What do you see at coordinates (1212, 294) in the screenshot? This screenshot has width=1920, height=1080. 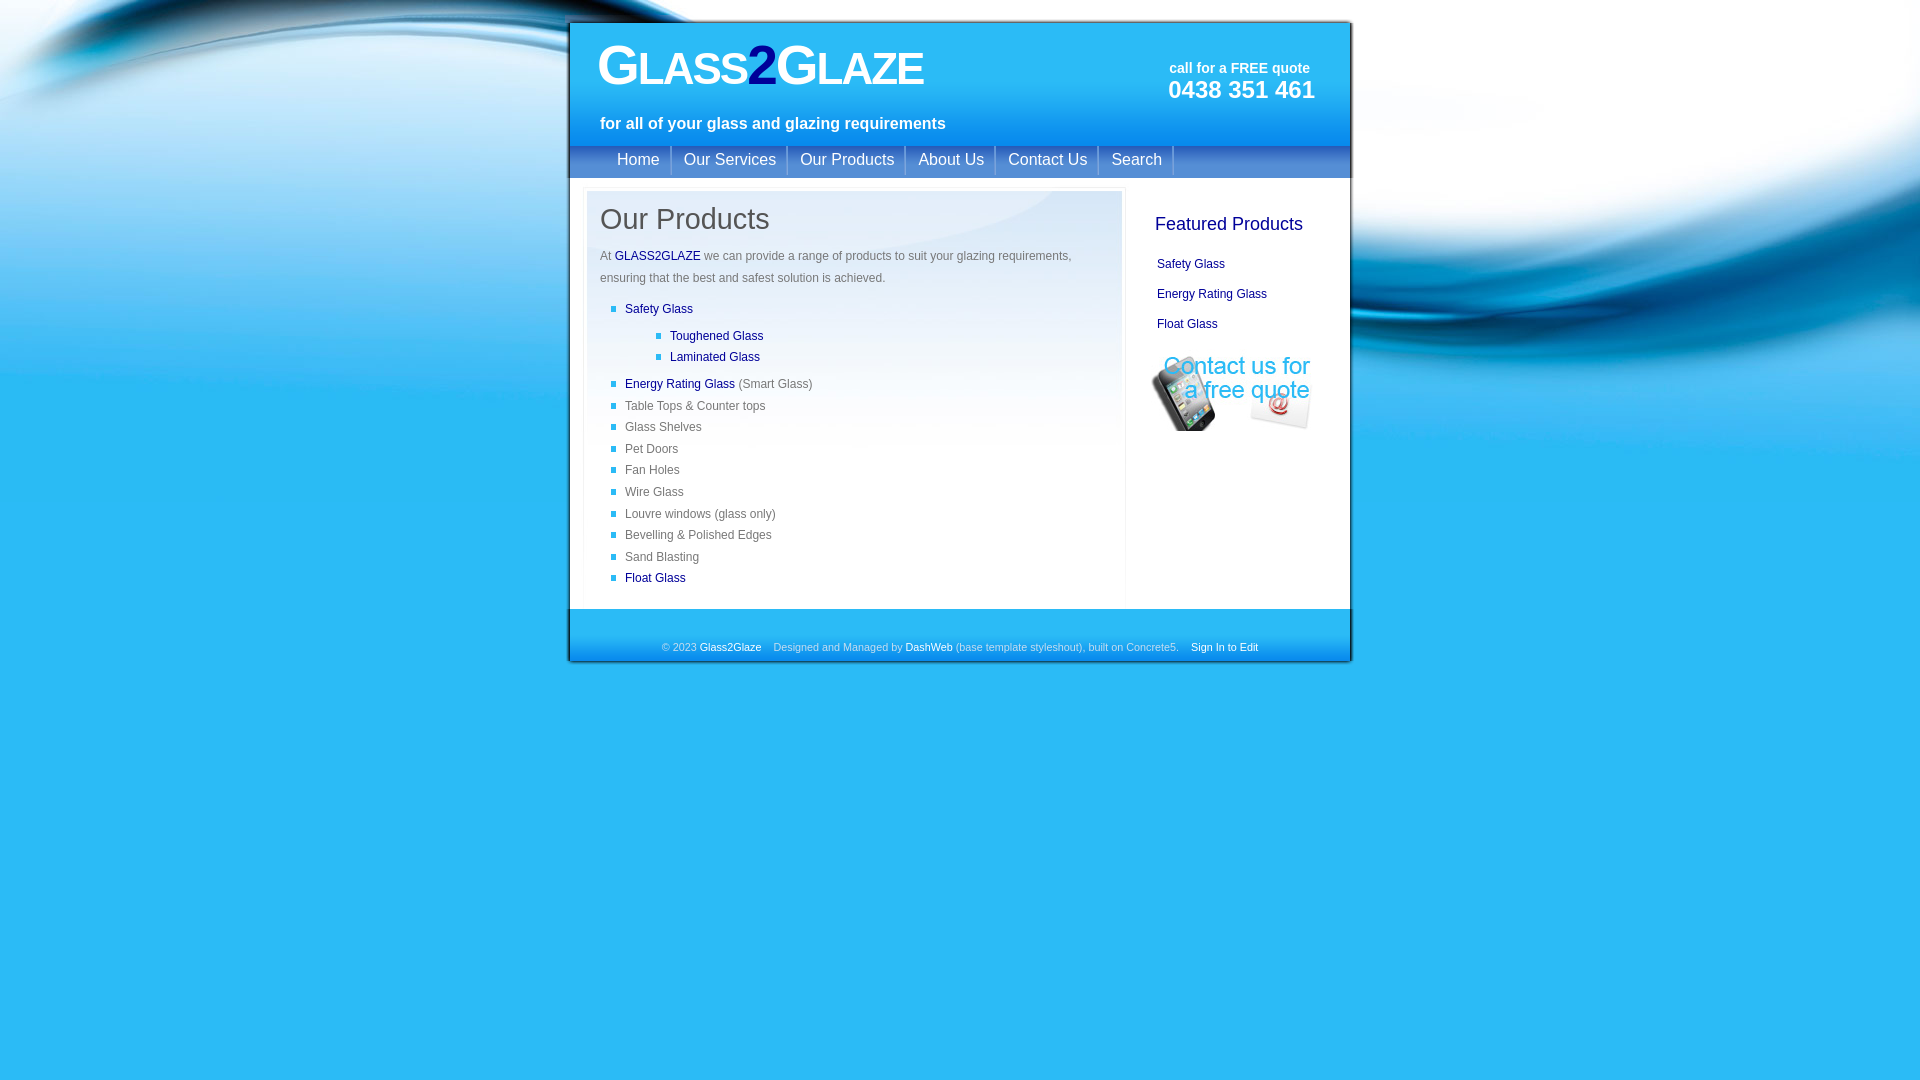 I see `Energy Rating Glass` at bounding box center [1212, 294].